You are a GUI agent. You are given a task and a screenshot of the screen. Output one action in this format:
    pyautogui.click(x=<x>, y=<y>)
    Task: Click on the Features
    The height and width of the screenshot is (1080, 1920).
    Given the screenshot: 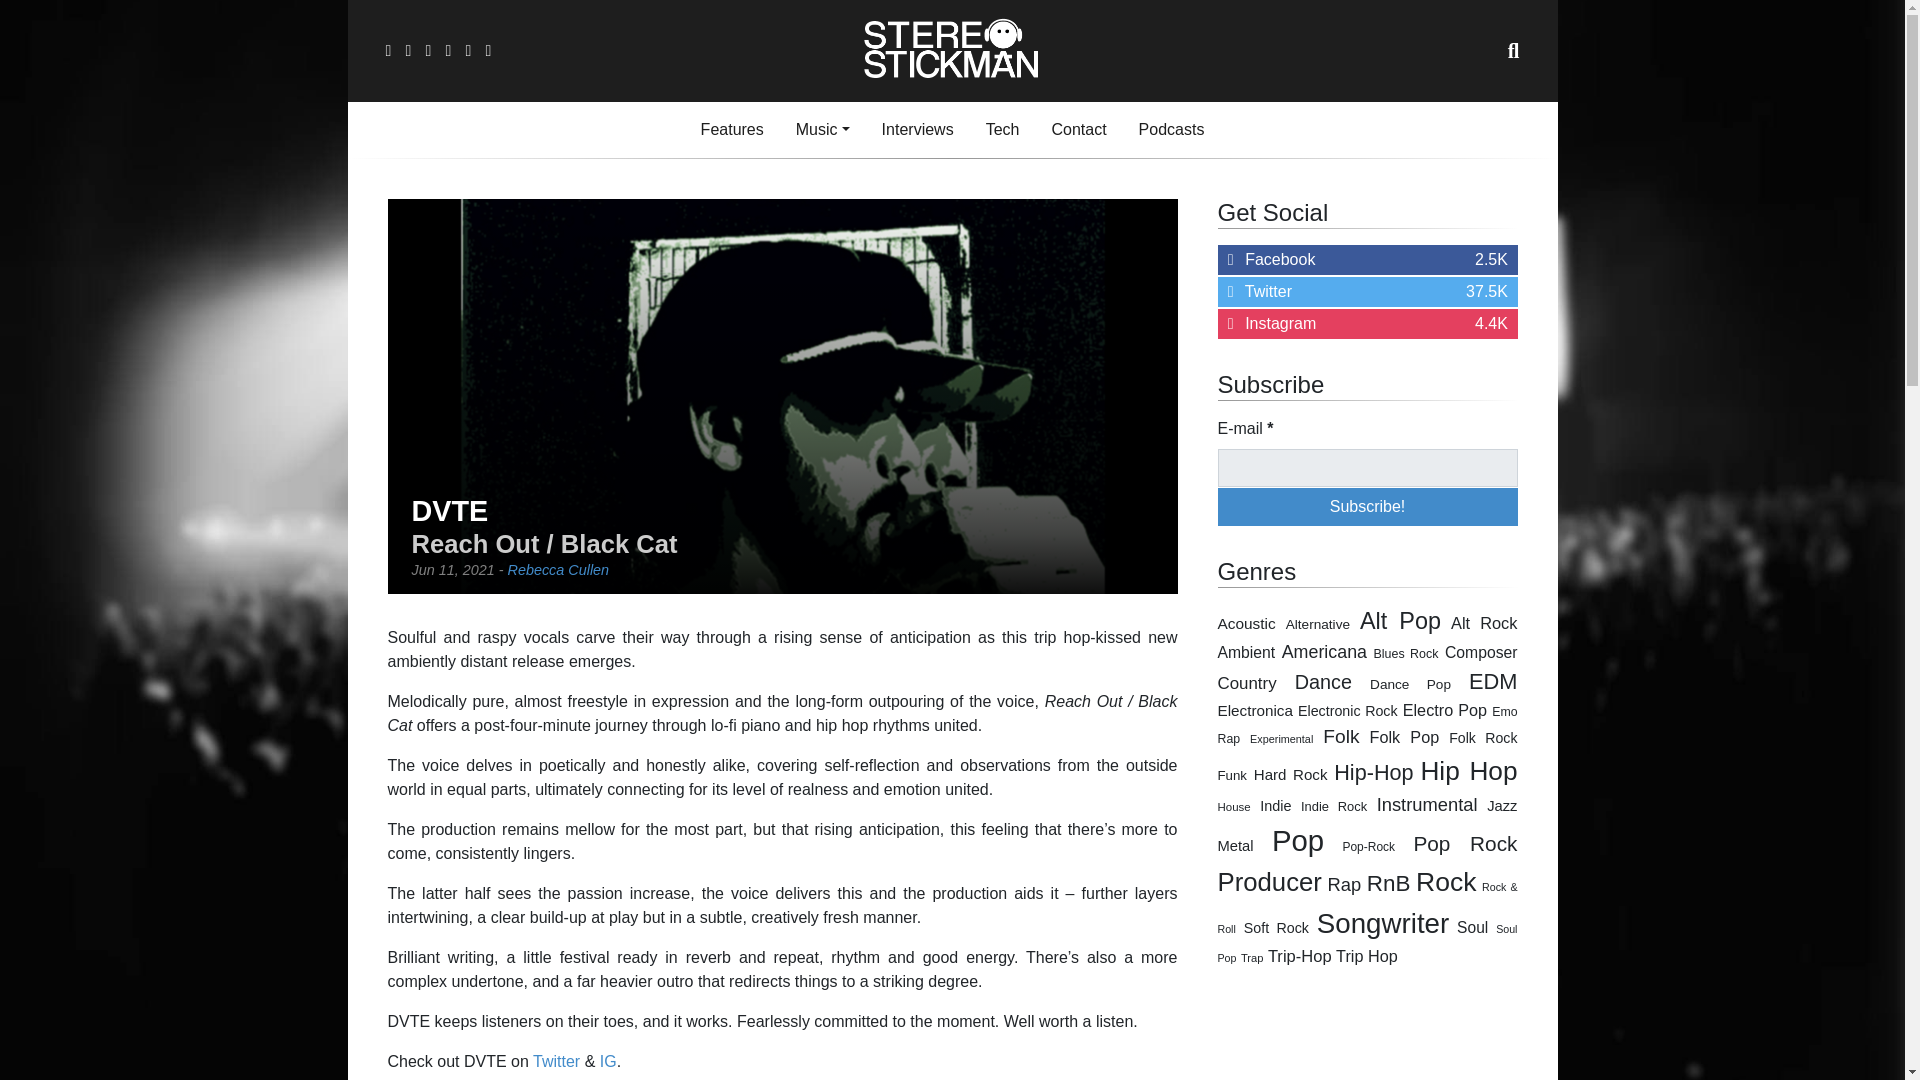 What is the action you would take?
    pyautogui.click(x=732, y=130)
    